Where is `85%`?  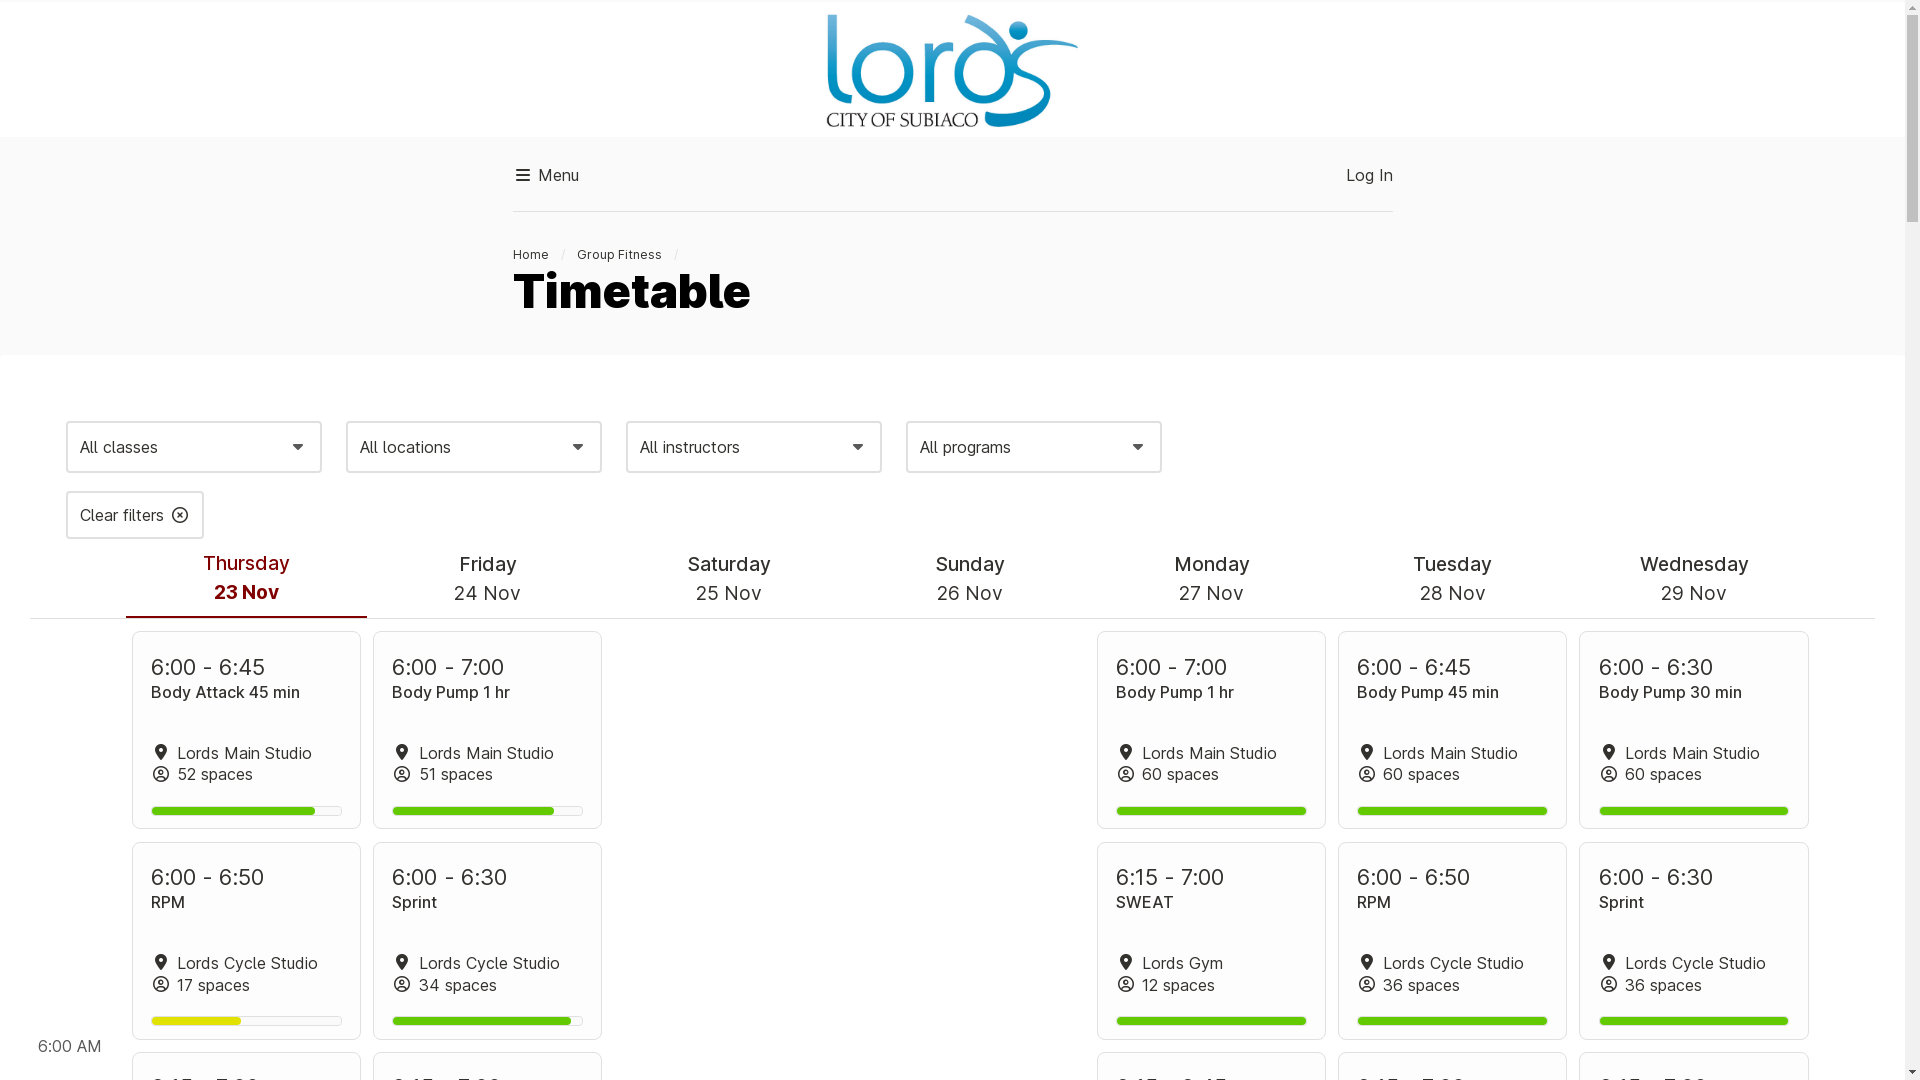 85% is located at coordinates (488, 811).